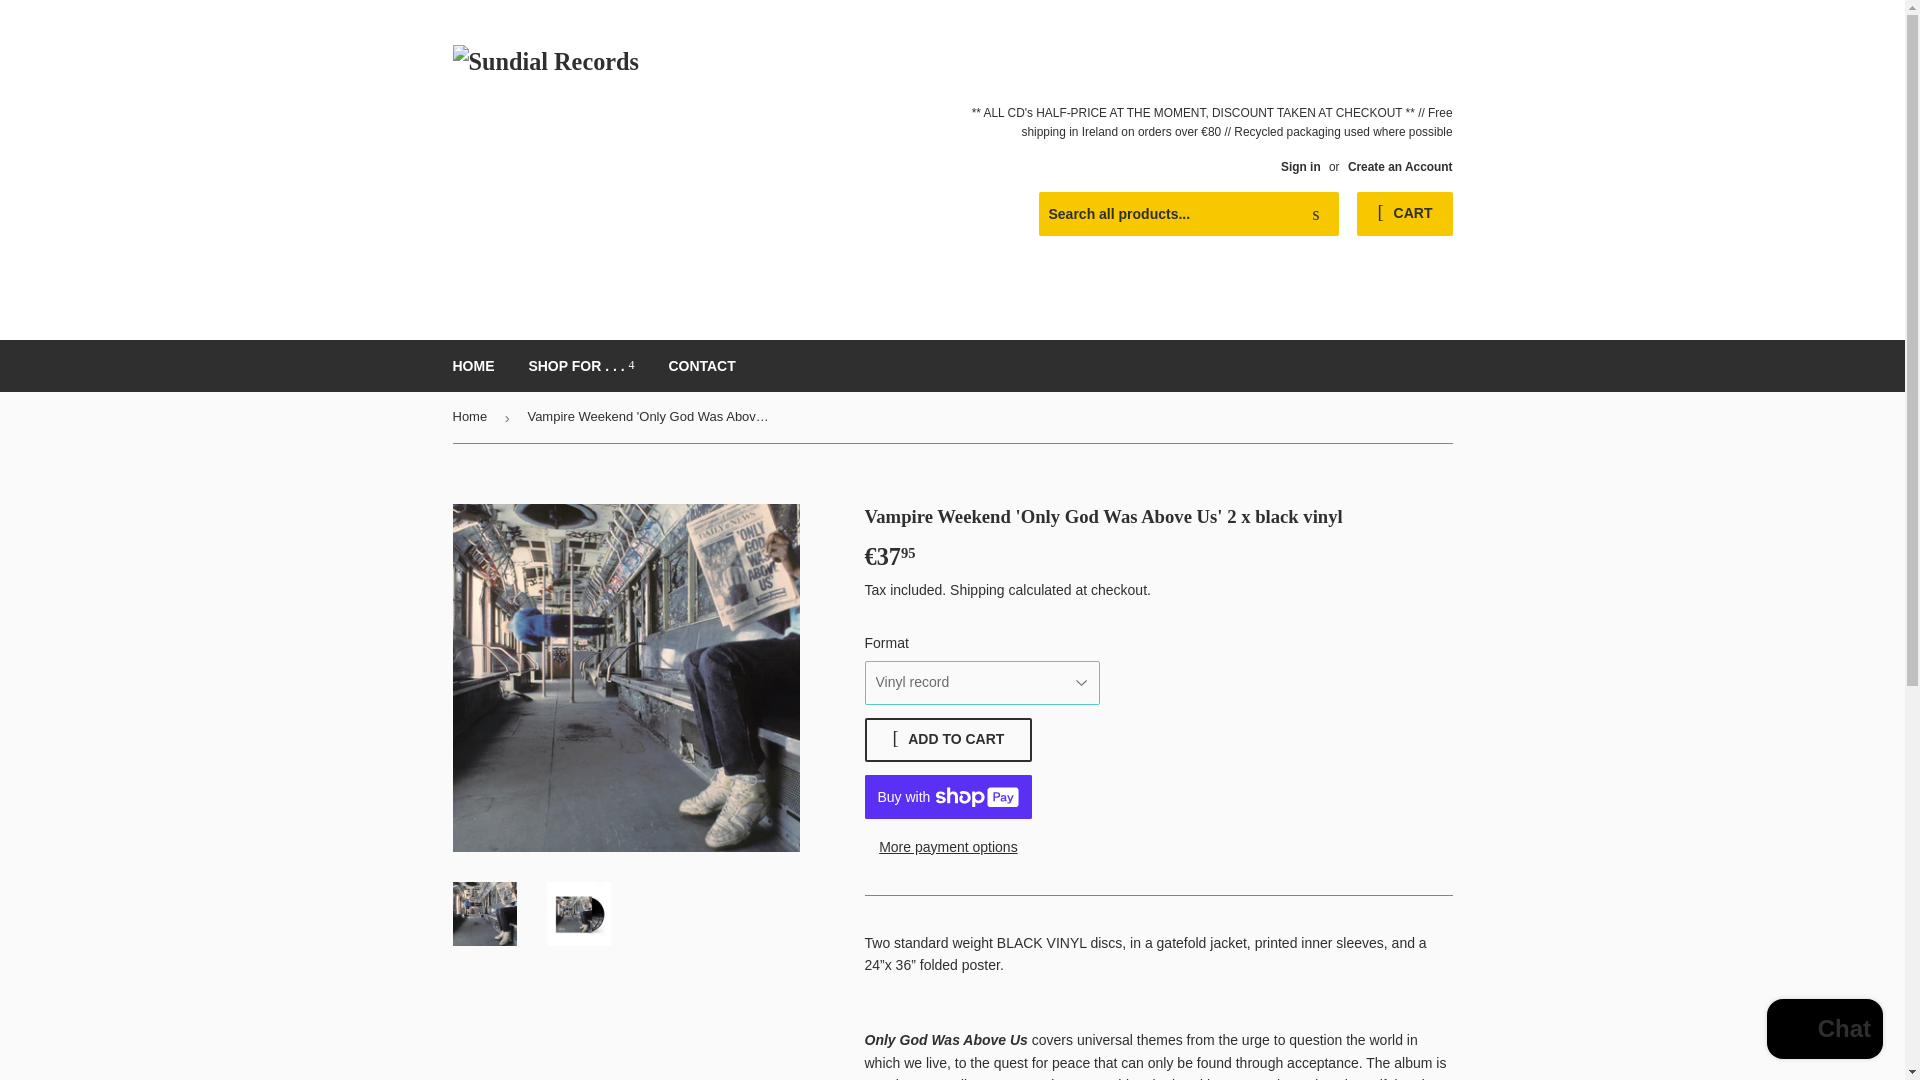 The width and height of the screenshot is (1920, 1080). What do you see at coordinates (580, 366) in the screenshot?
I see `SHOP FOR . . .` at bounding box center [580, 366].